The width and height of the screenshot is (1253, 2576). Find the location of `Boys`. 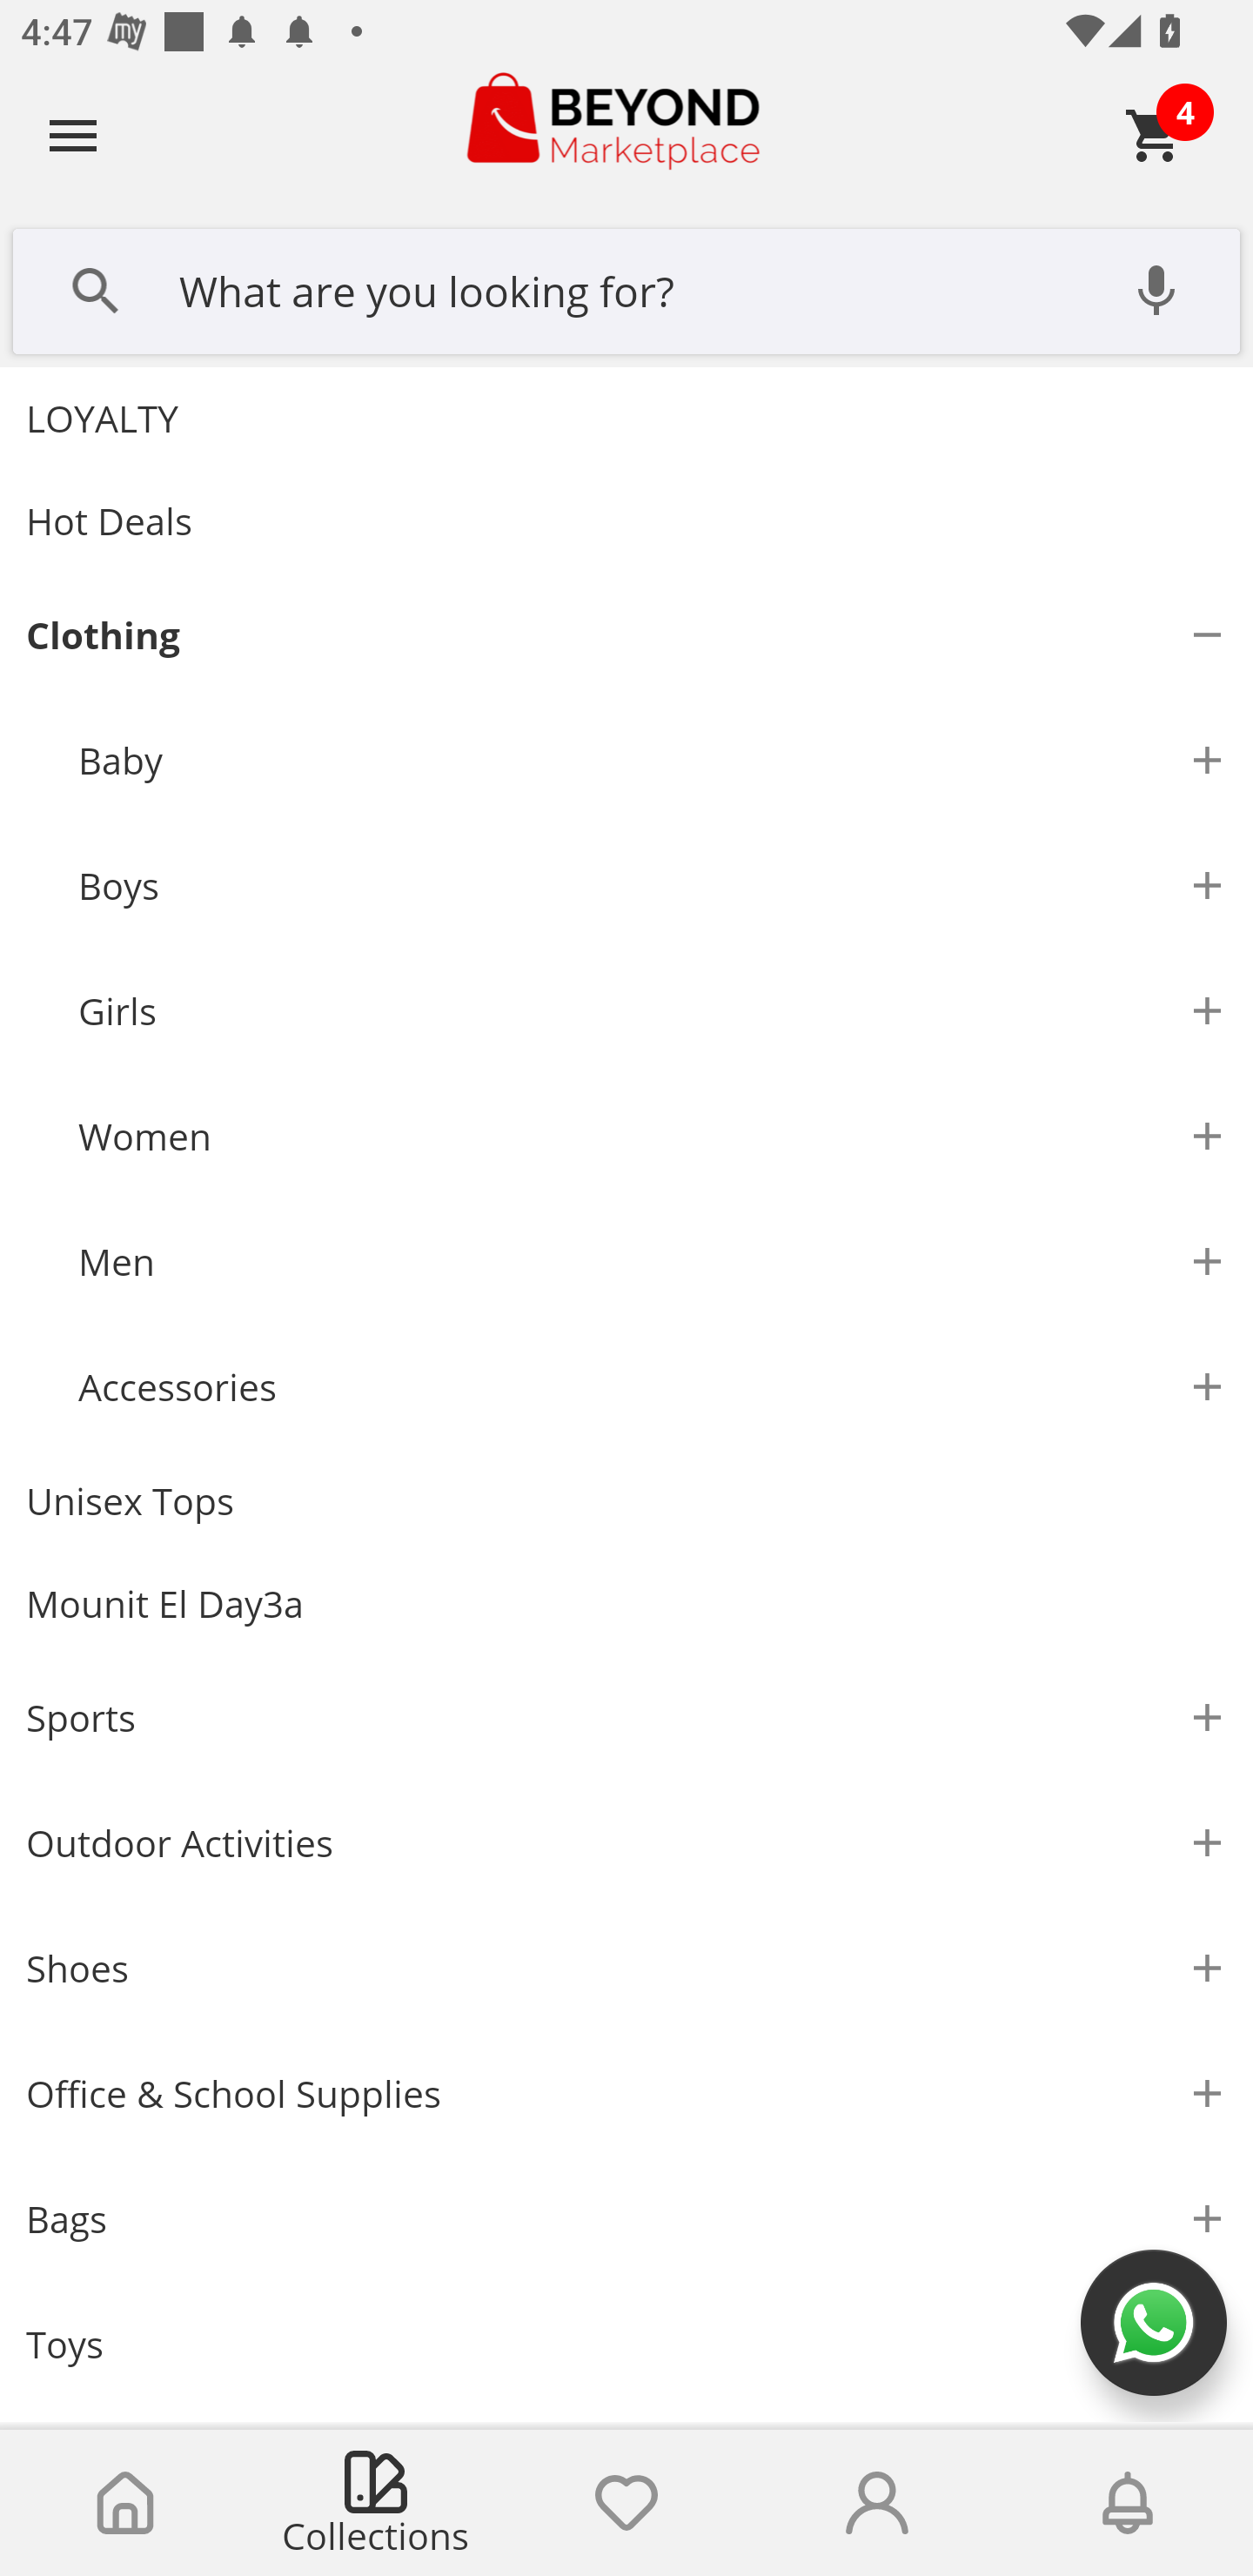

Boys is located at coordinates (653, 886).